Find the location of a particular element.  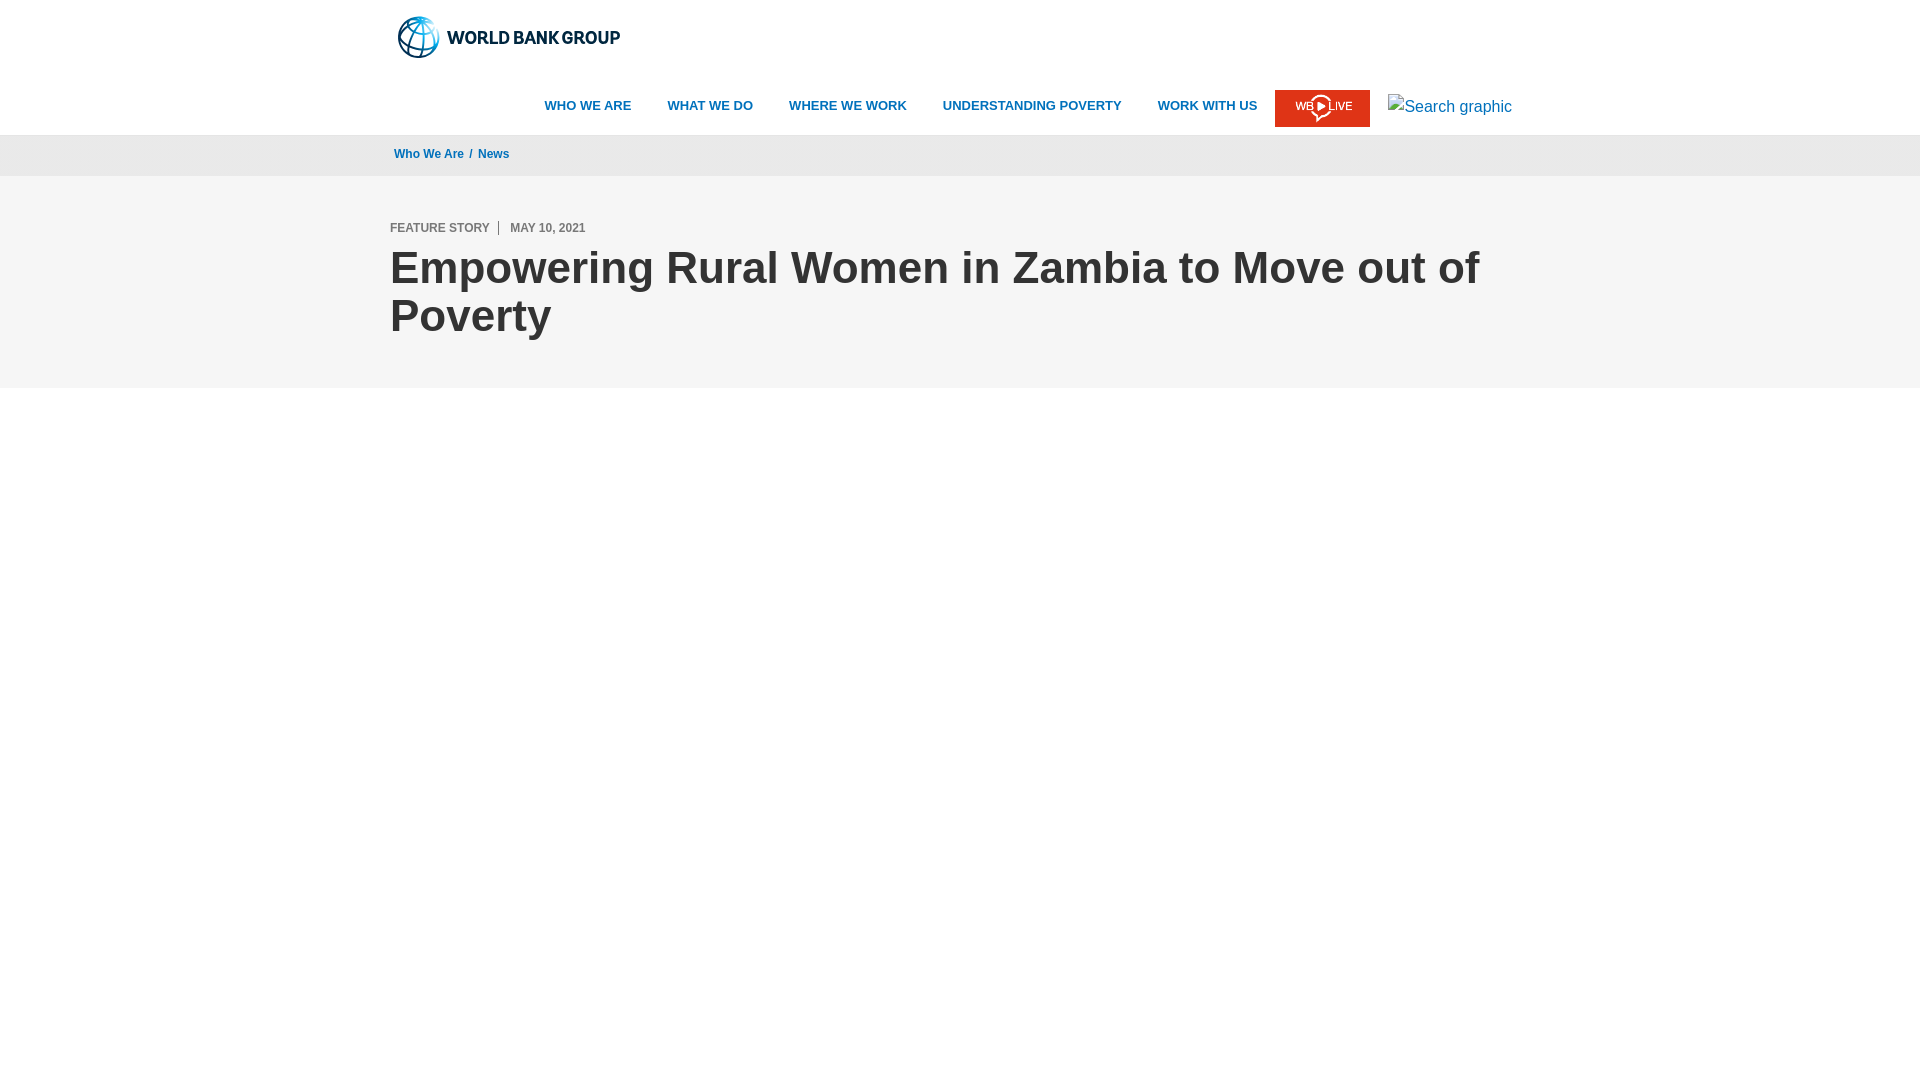

Global Search is located at coordinates (1450, 106).